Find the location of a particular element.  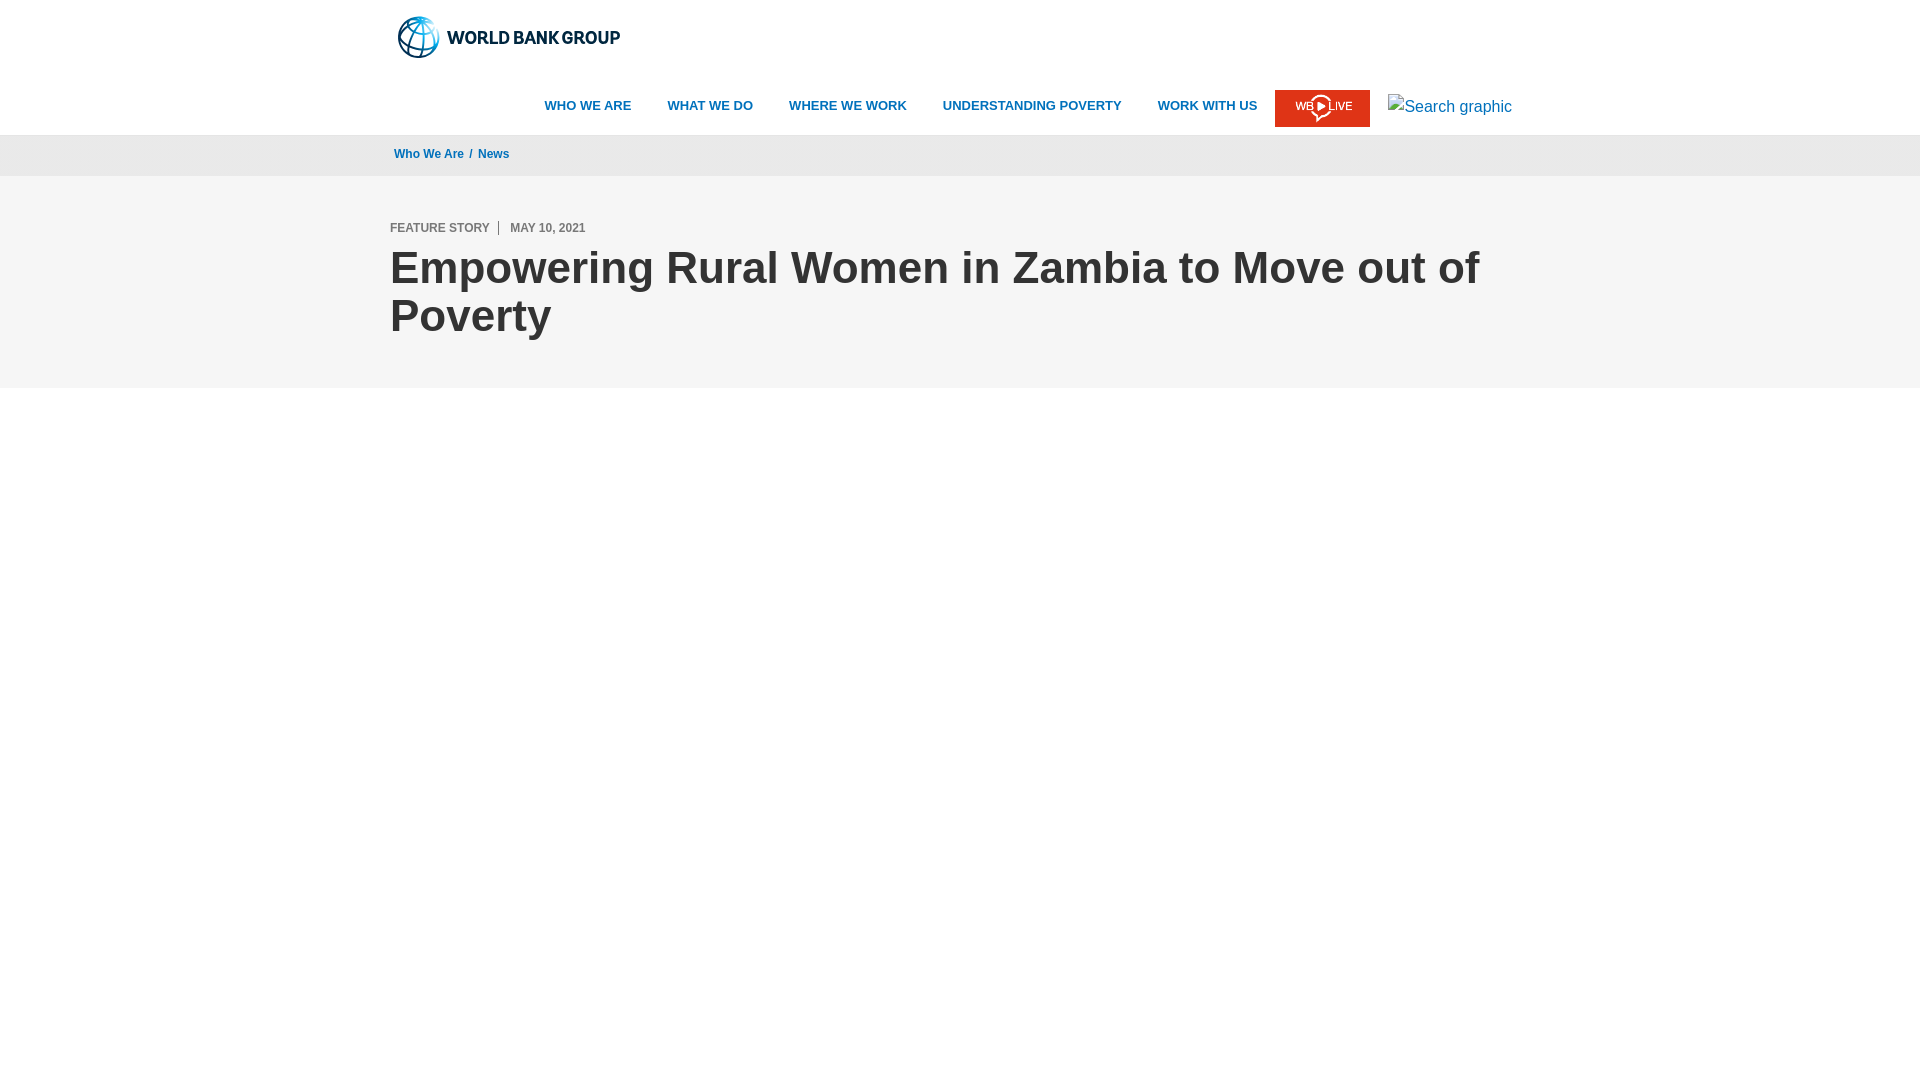

Global Search is located at coordinates (1450, 106).